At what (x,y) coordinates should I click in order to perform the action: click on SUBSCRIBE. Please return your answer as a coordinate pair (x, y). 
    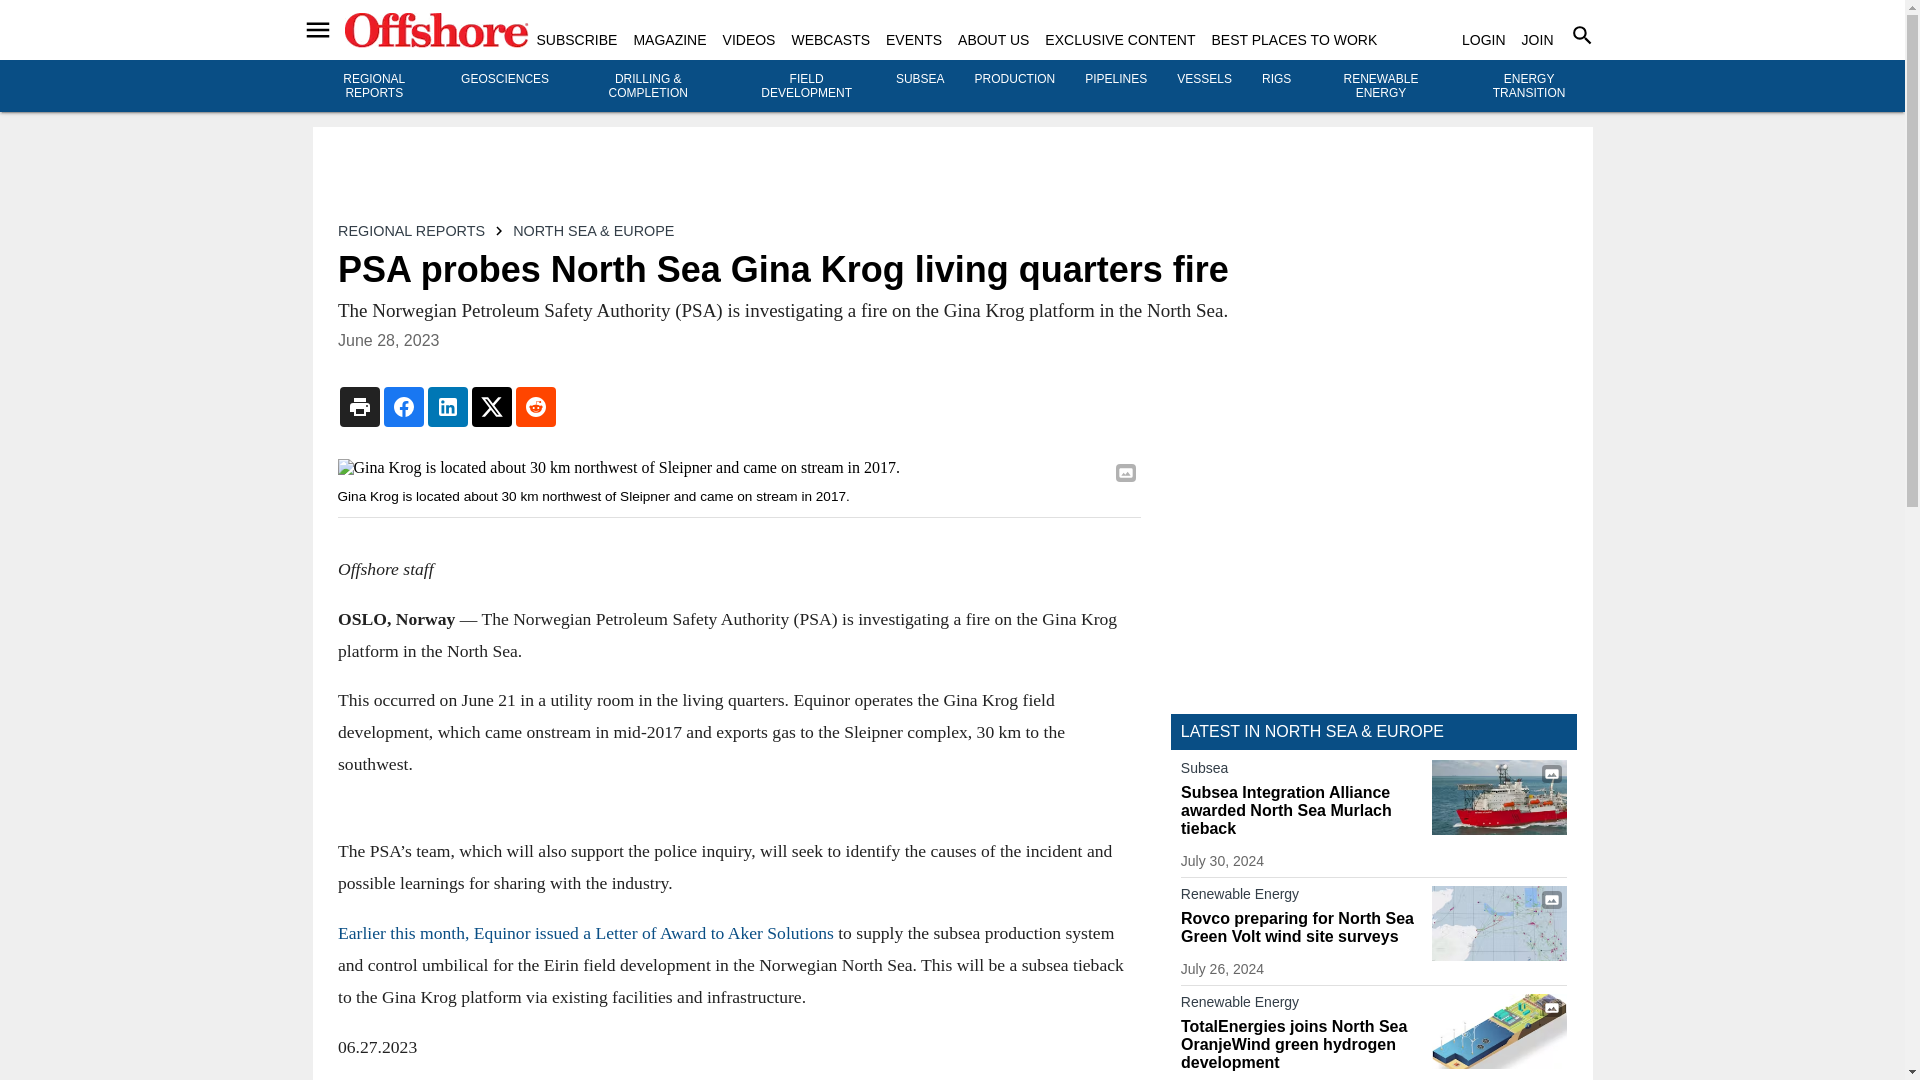
    Looking at the image, I should click on (576, 40).